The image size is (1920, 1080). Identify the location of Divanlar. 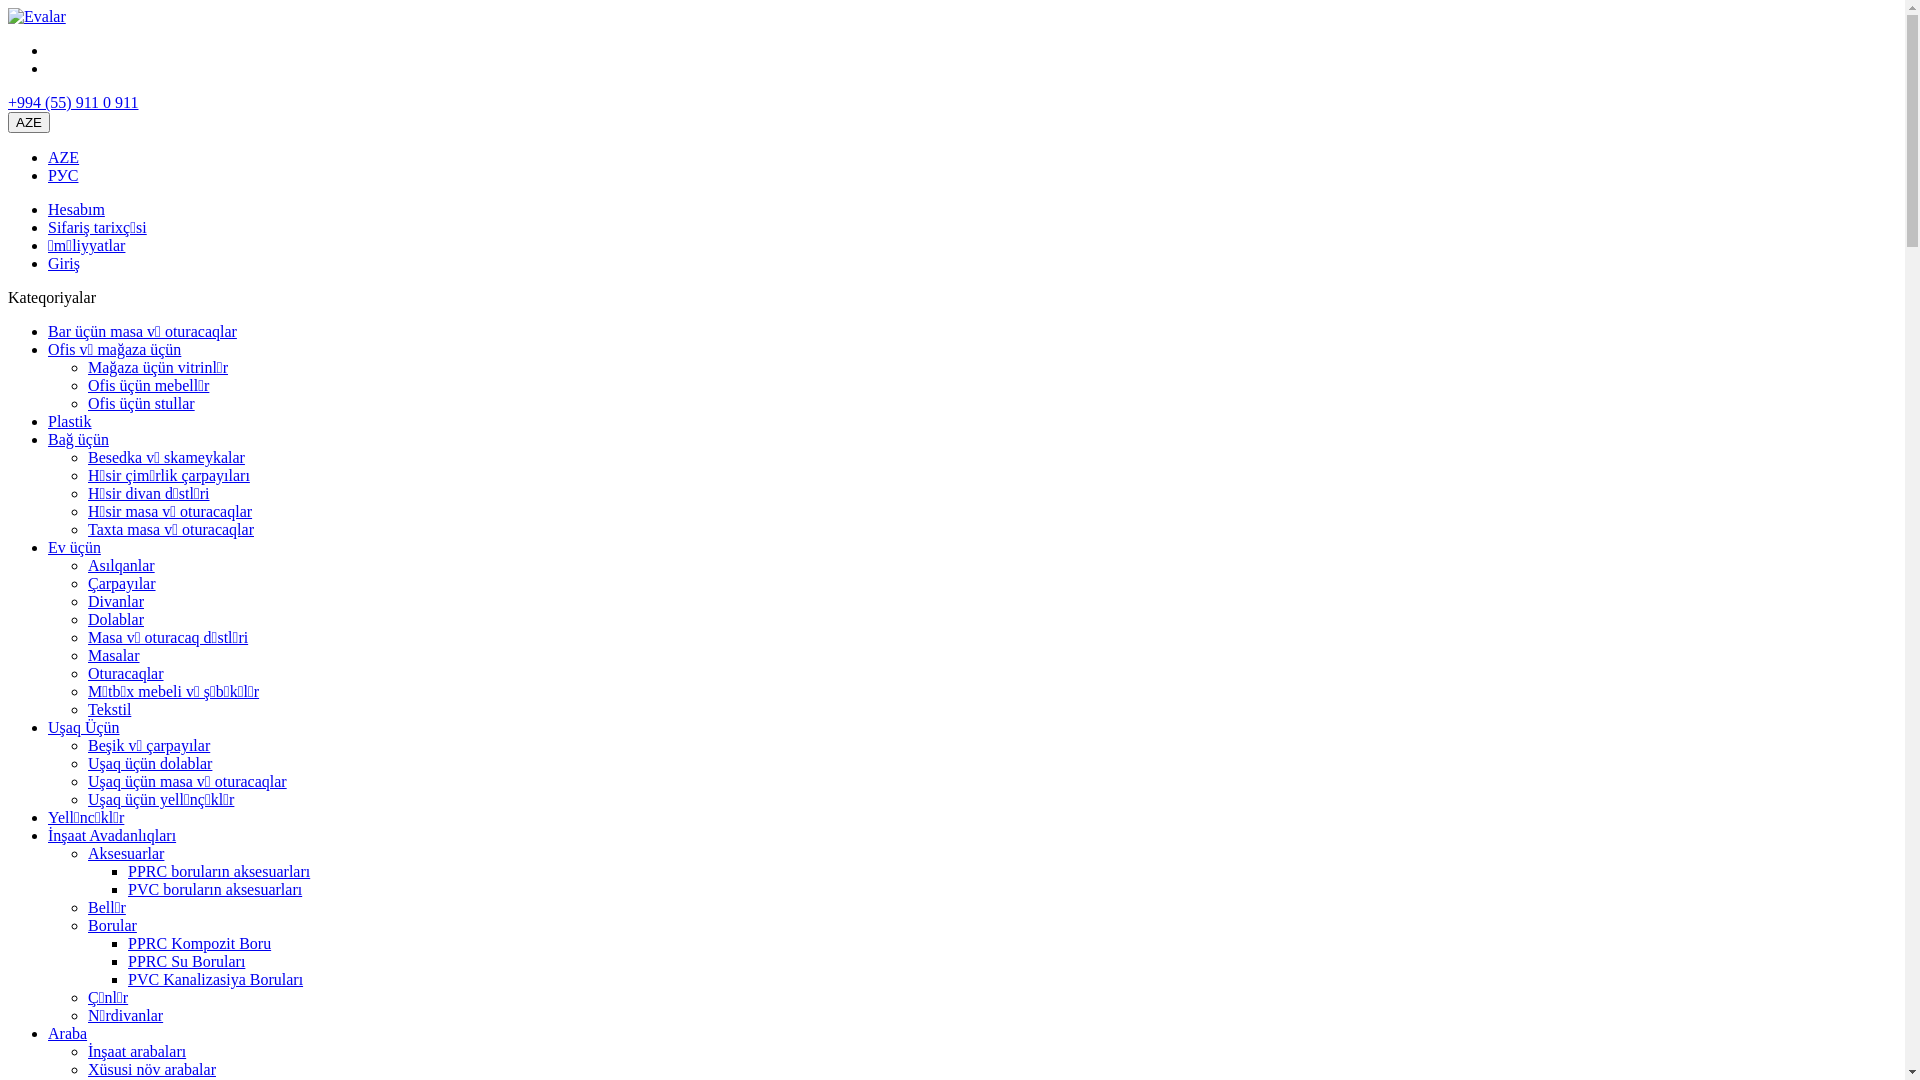
(116, 602).